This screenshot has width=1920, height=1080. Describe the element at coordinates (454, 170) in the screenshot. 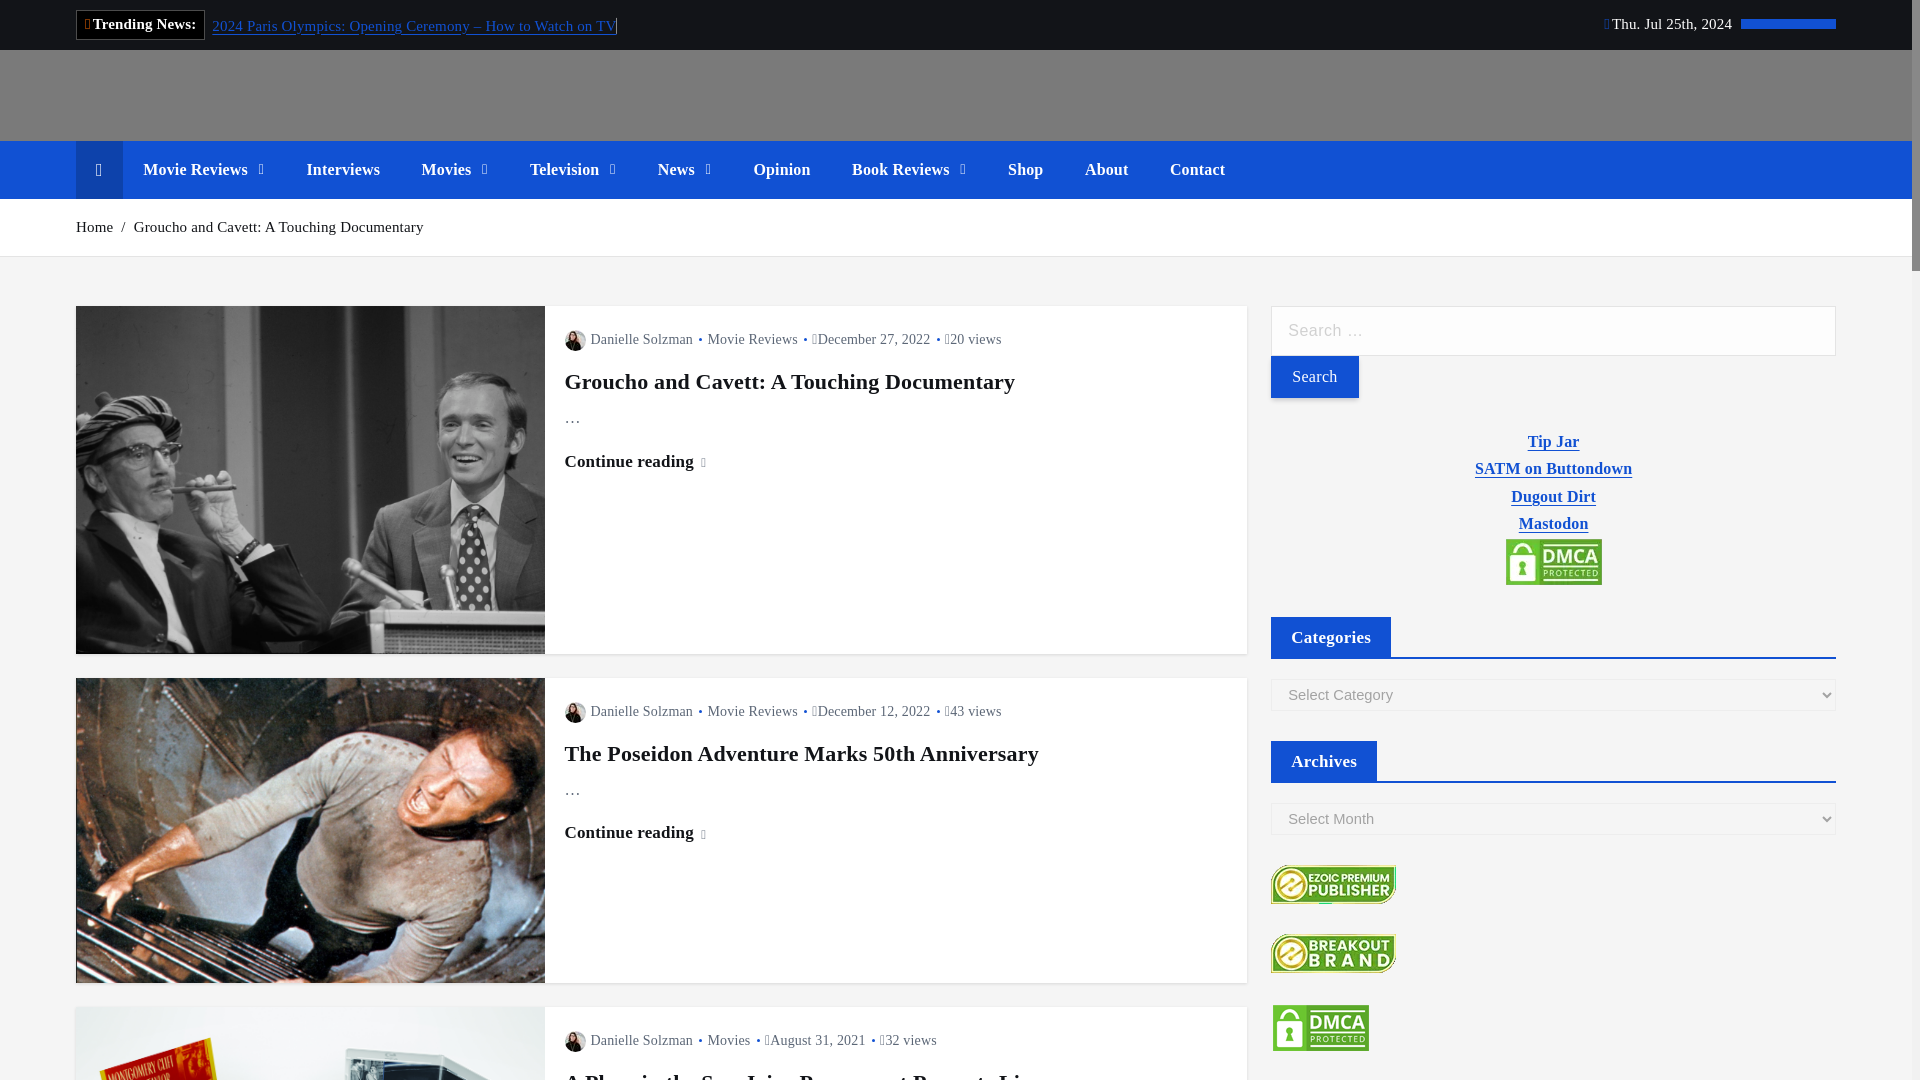

I see `Movies` at that location.